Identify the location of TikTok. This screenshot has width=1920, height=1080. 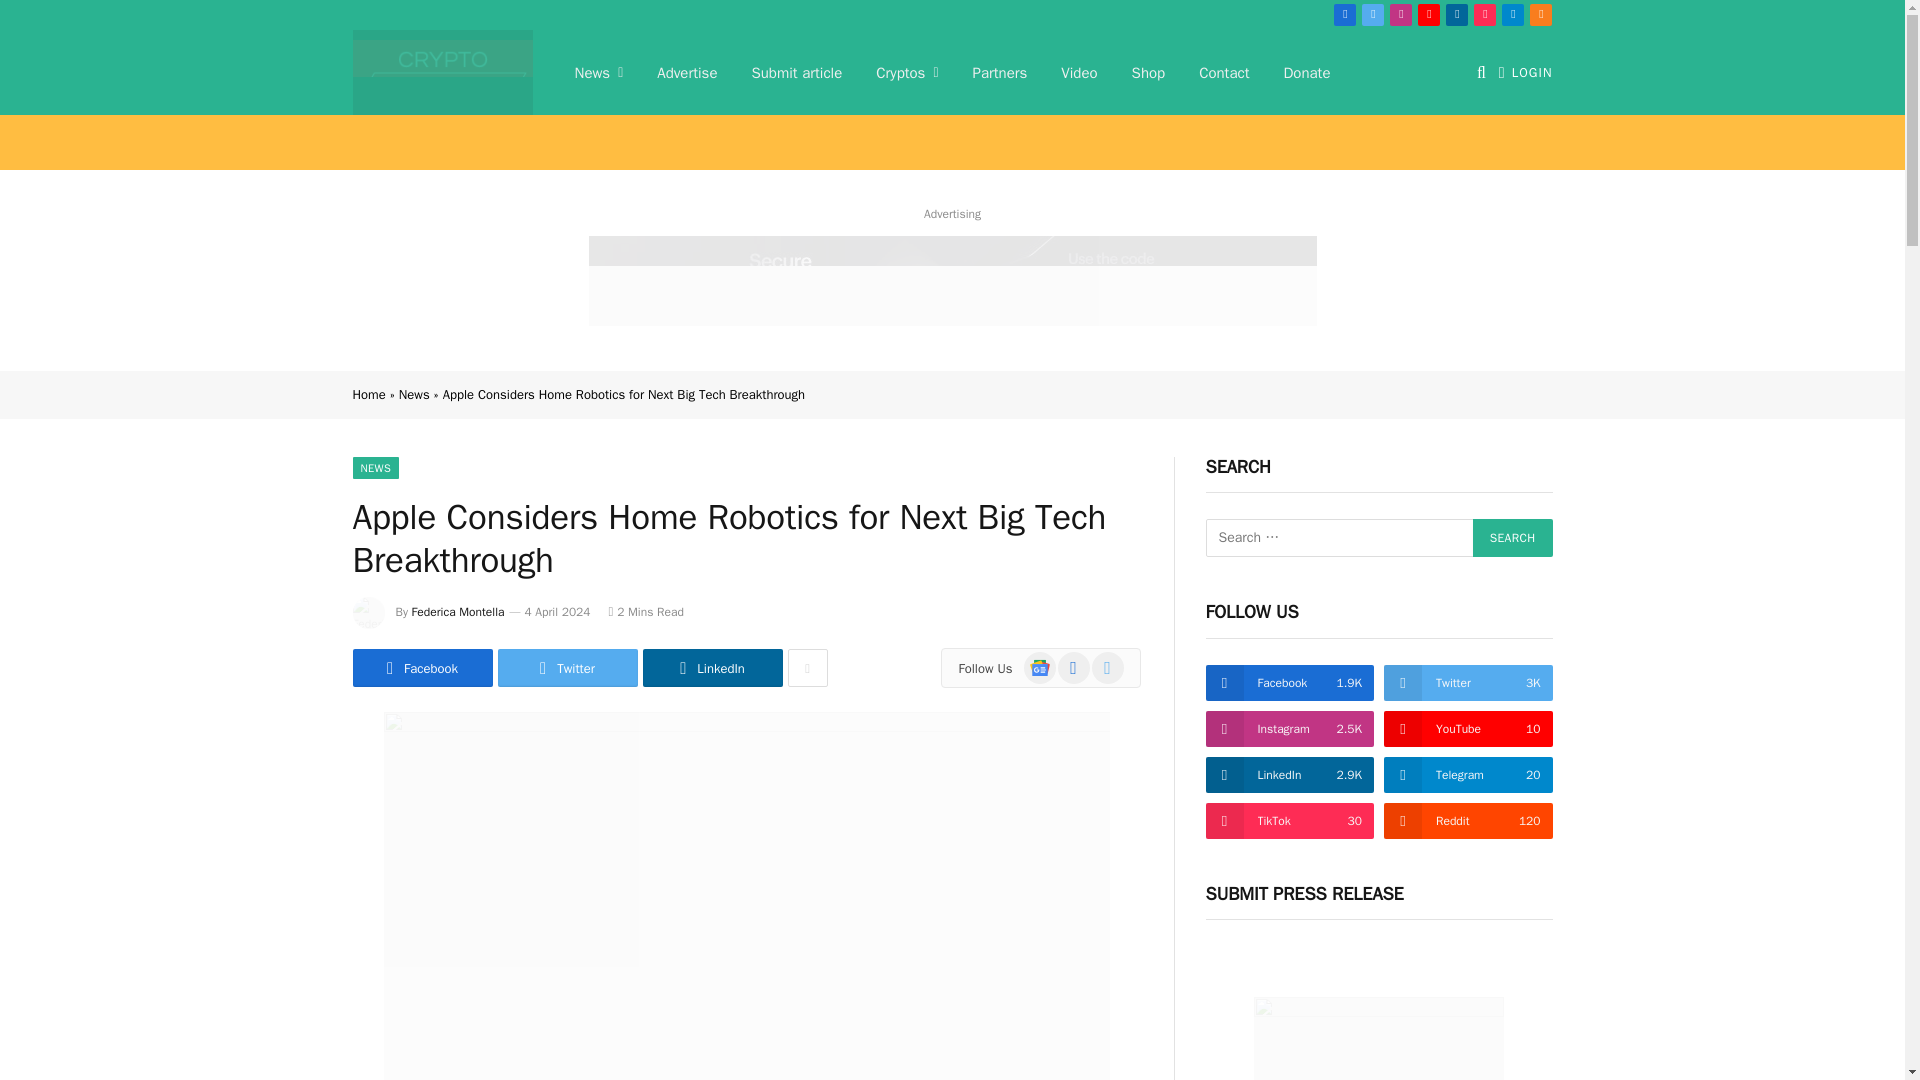
(1484, 14).